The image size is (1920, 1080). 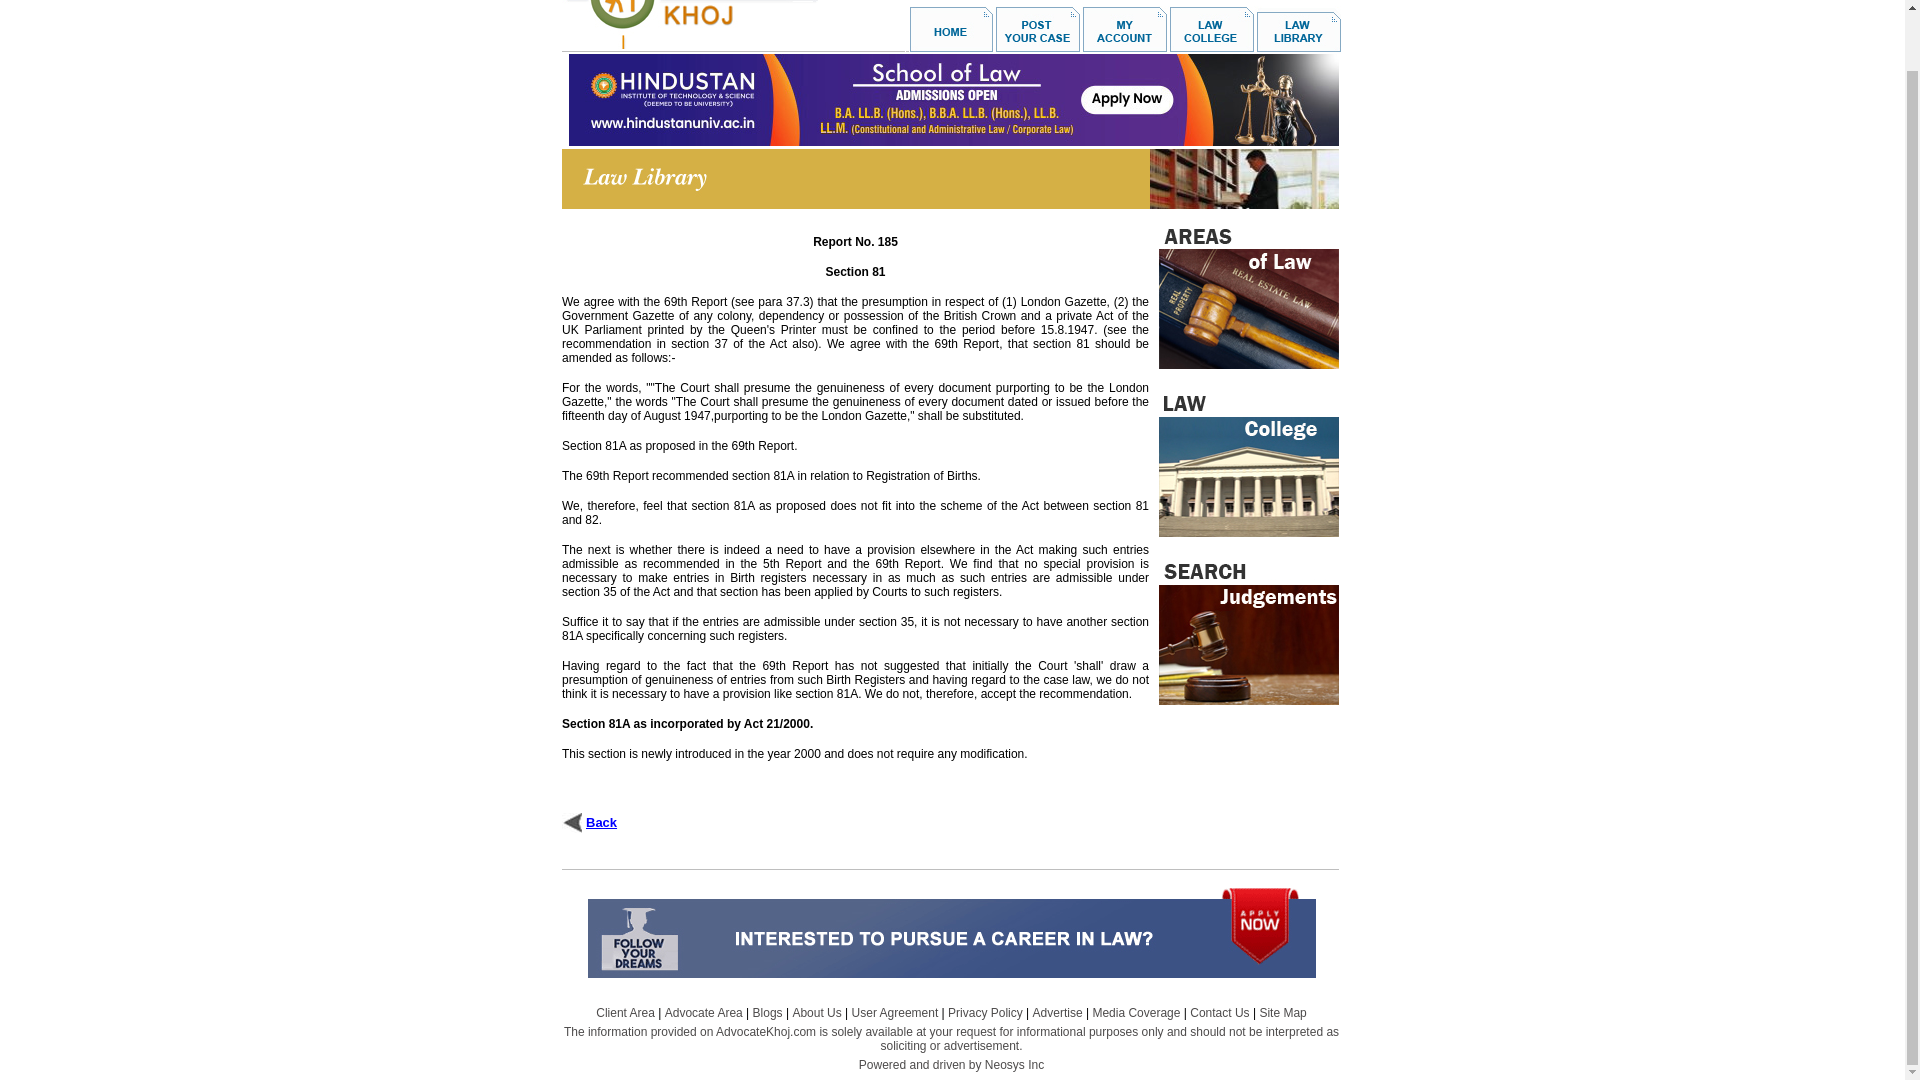 I want to click on Privacy Policy, so click(x=986, y=1012).